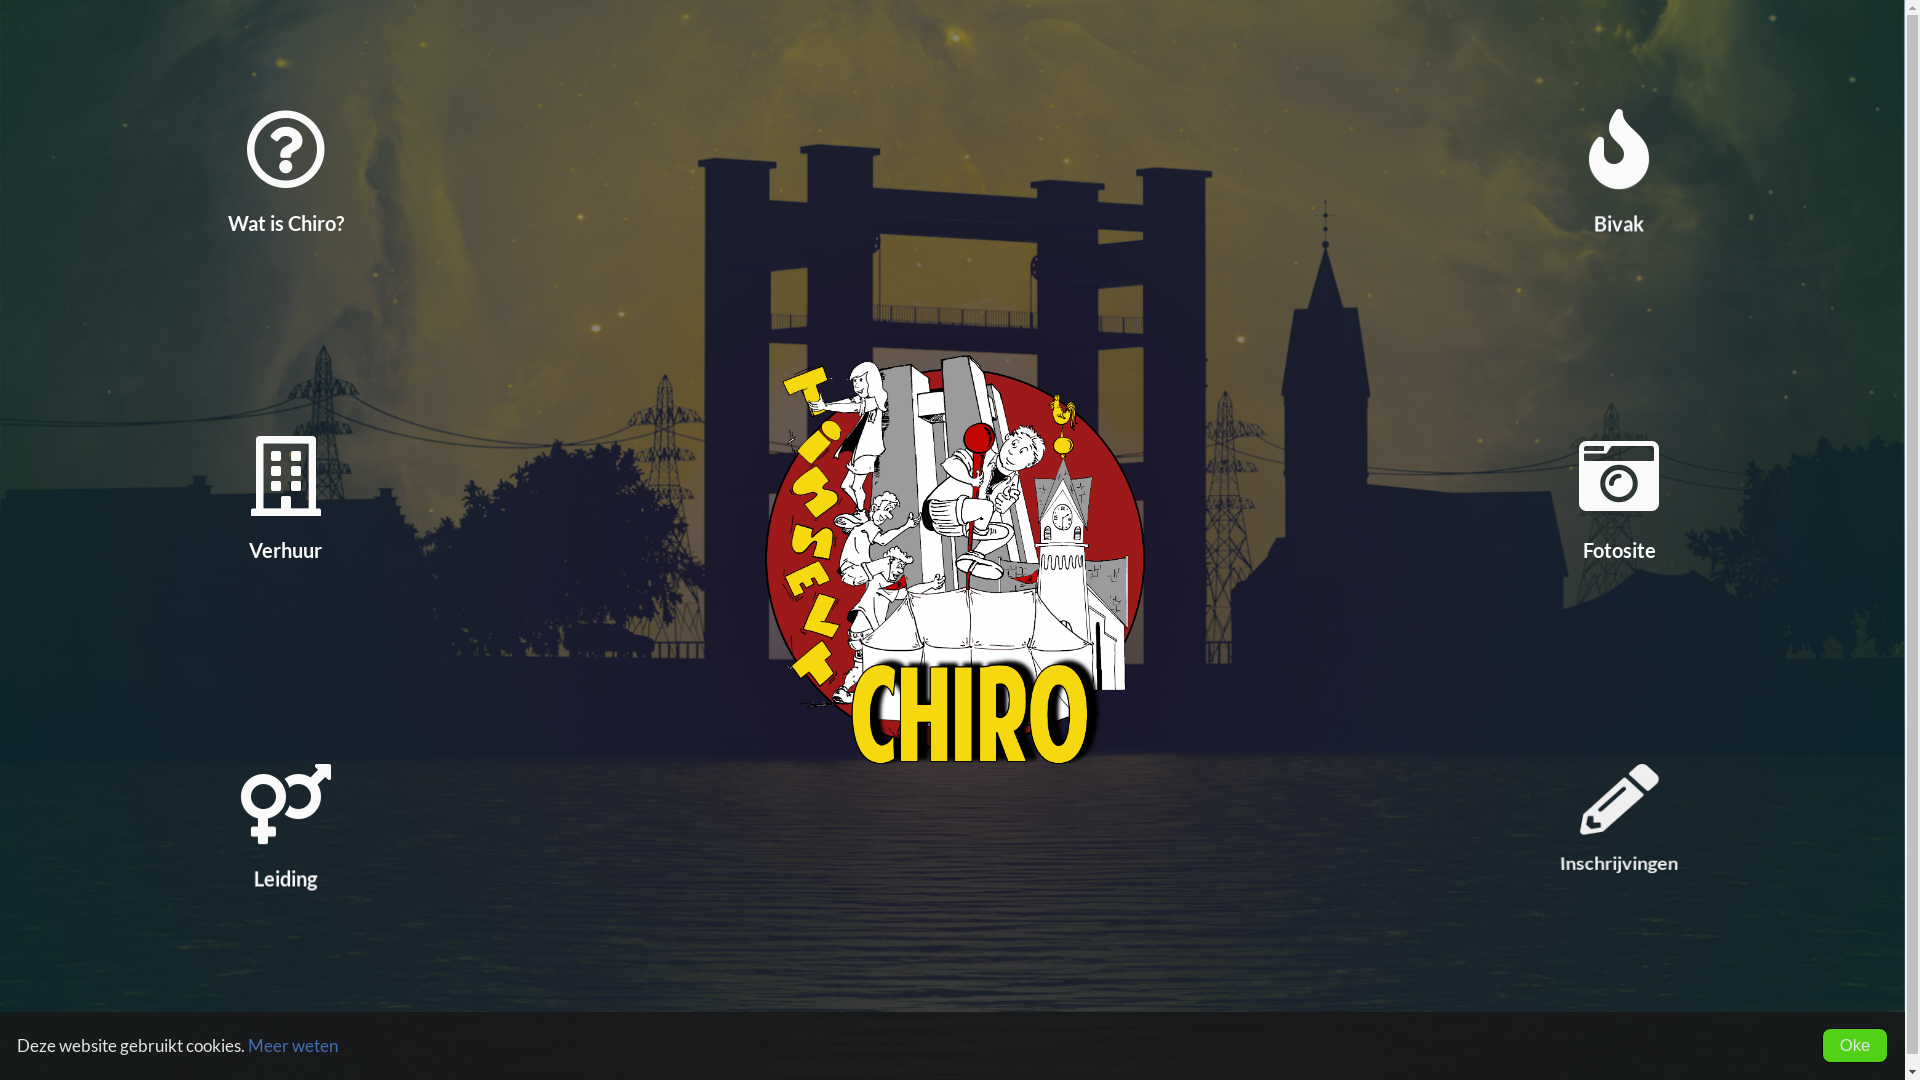 This screenshot has height=1080, width=1920. Describe the element at coordinates (293, 1046) in the screenshot. I see `Meer weten` at that location.